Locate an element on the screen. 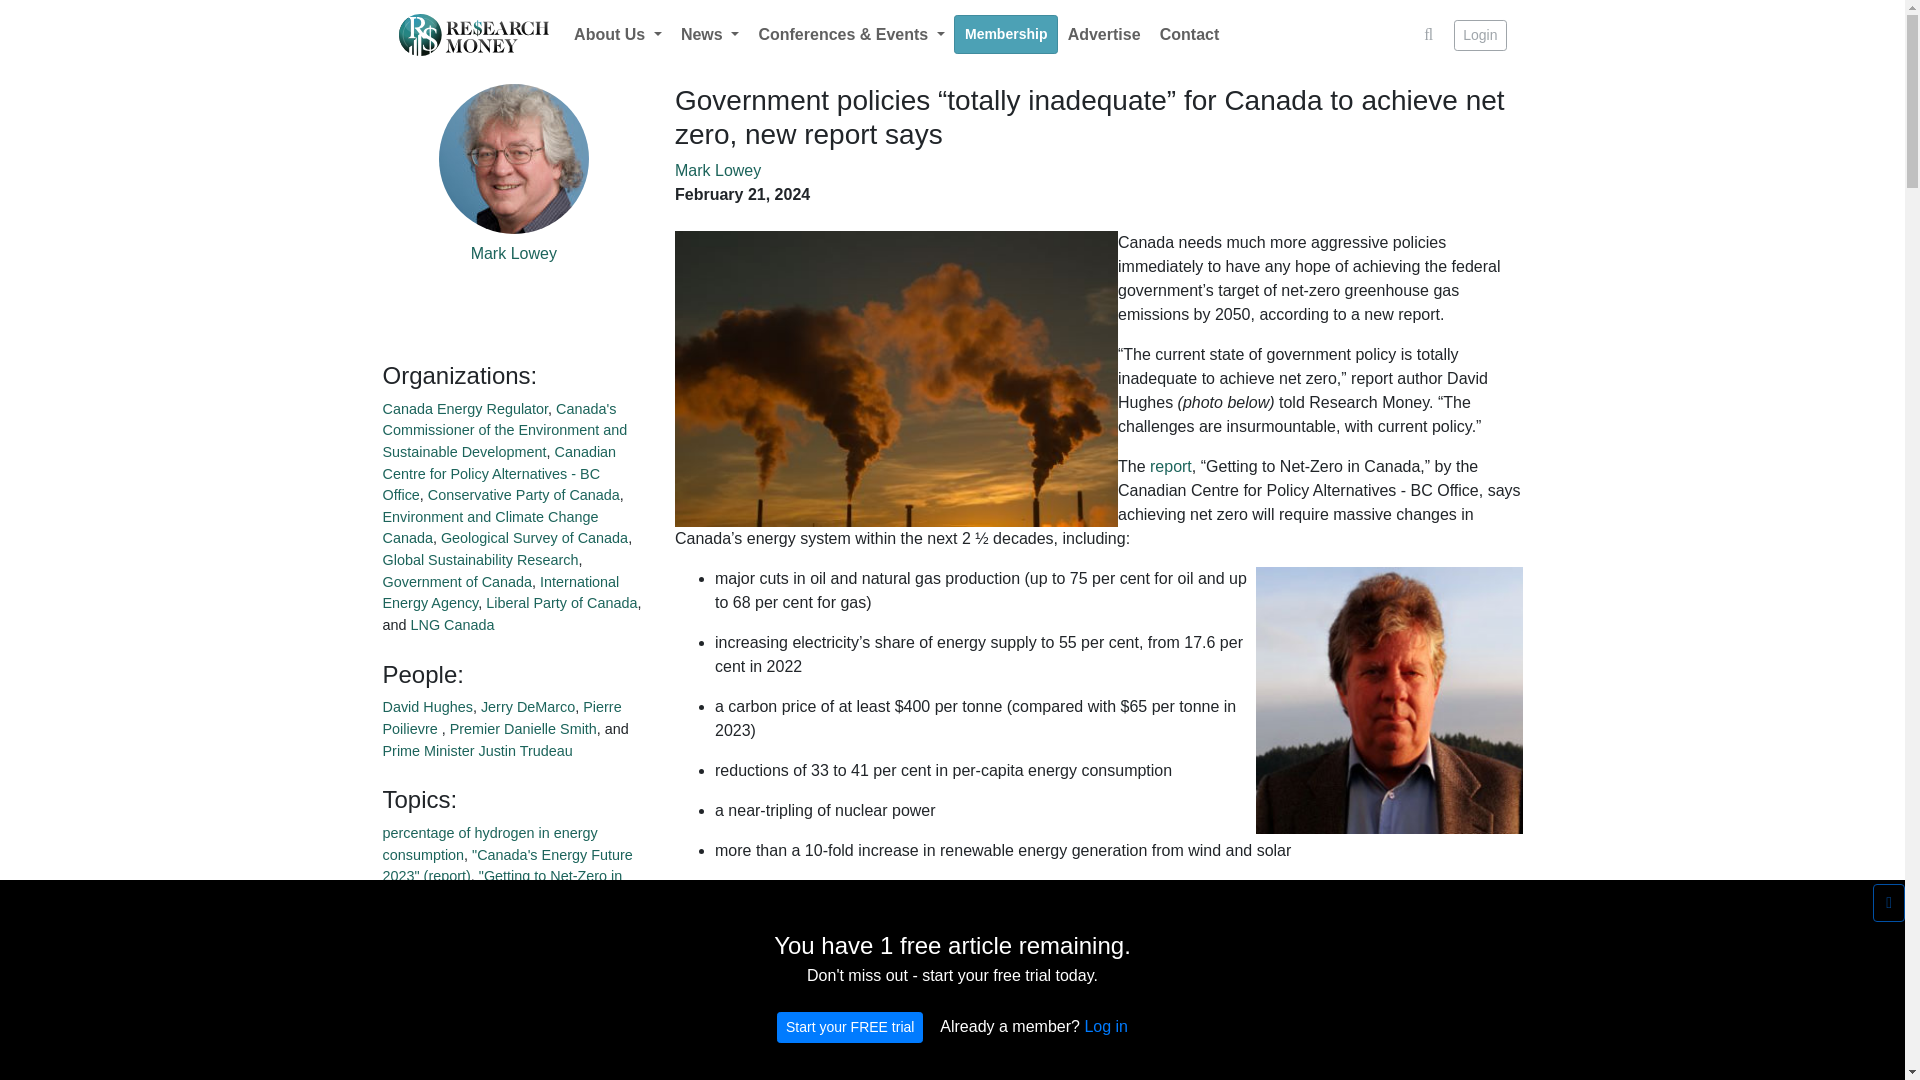 This screenshot has width=1920, height=1080. Membership is located at coordinates (1006, 34).